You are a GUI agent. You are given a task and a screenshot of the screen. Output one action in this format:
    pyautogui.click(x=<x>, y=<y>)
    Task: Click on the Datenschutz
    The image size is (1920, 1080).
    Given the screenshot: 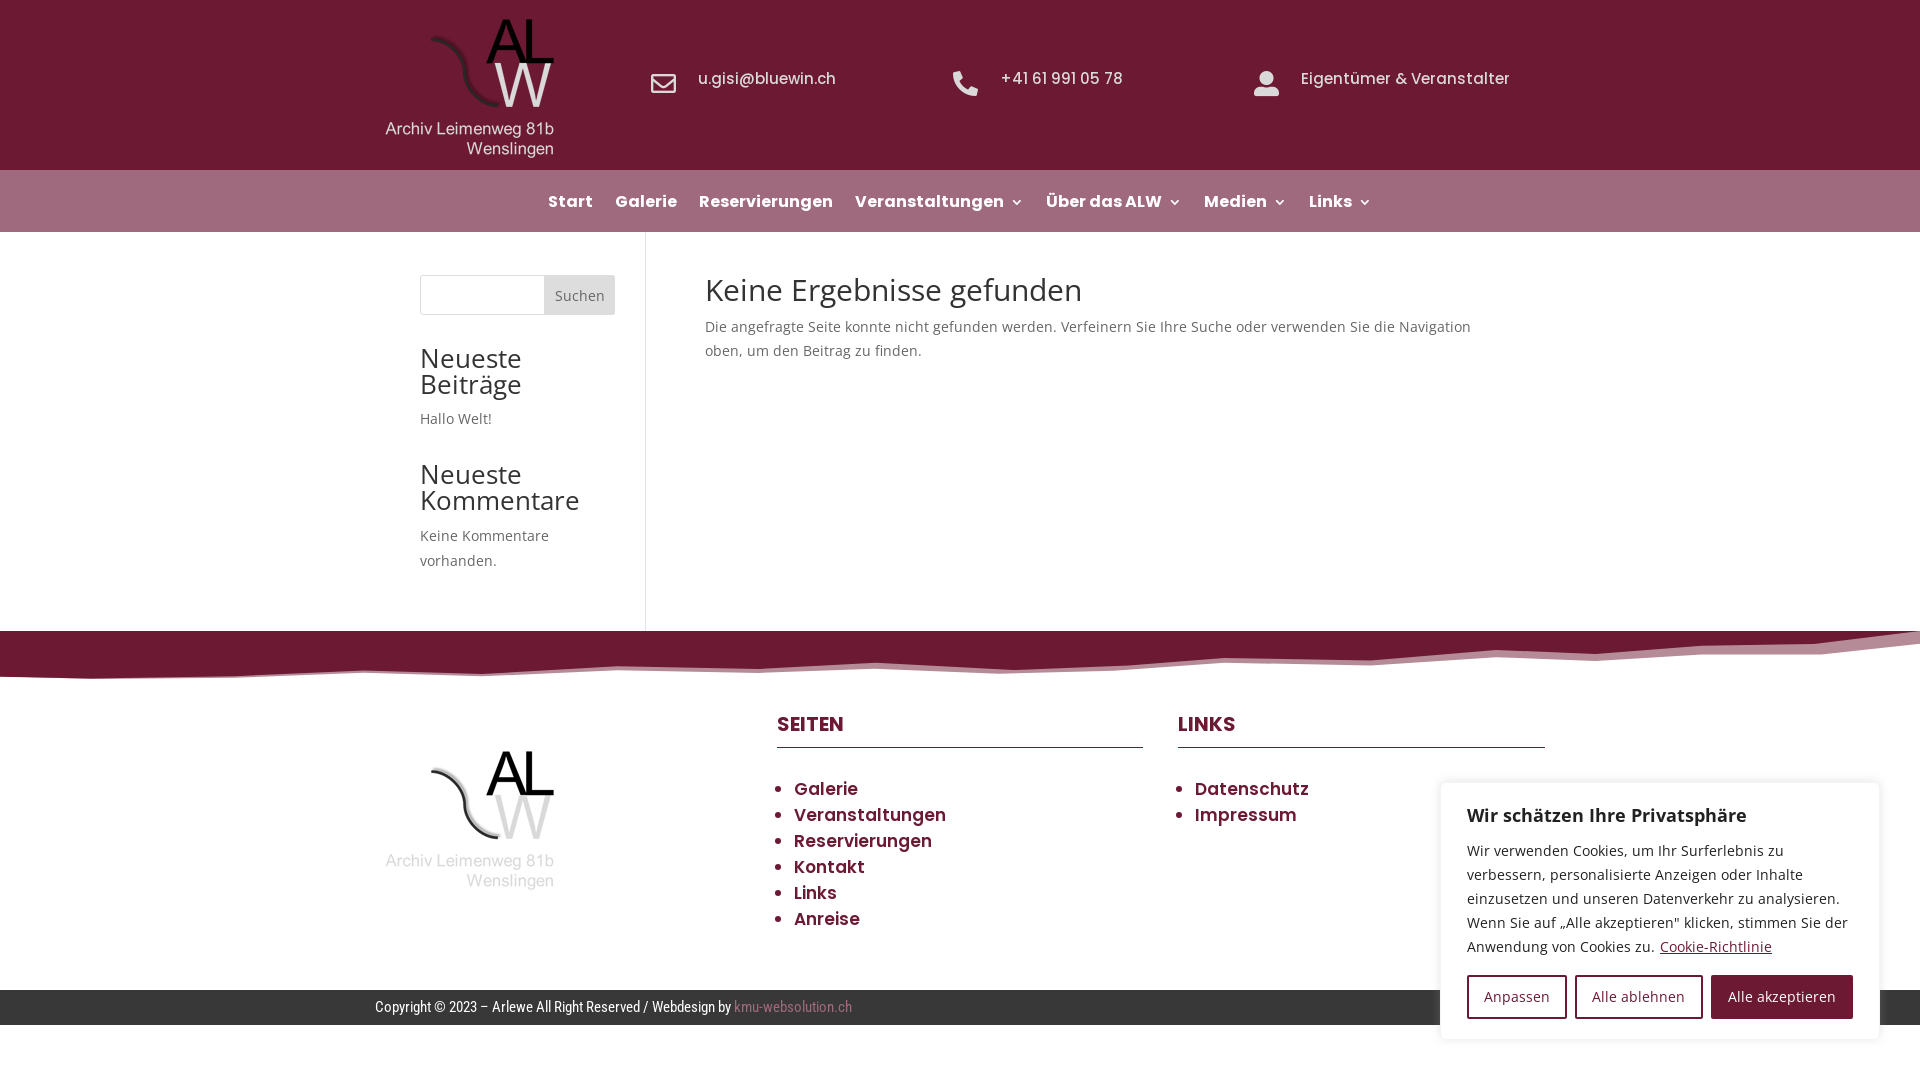 What is the action you would take?
    pyautogui.click(x=1252, y=789)
    